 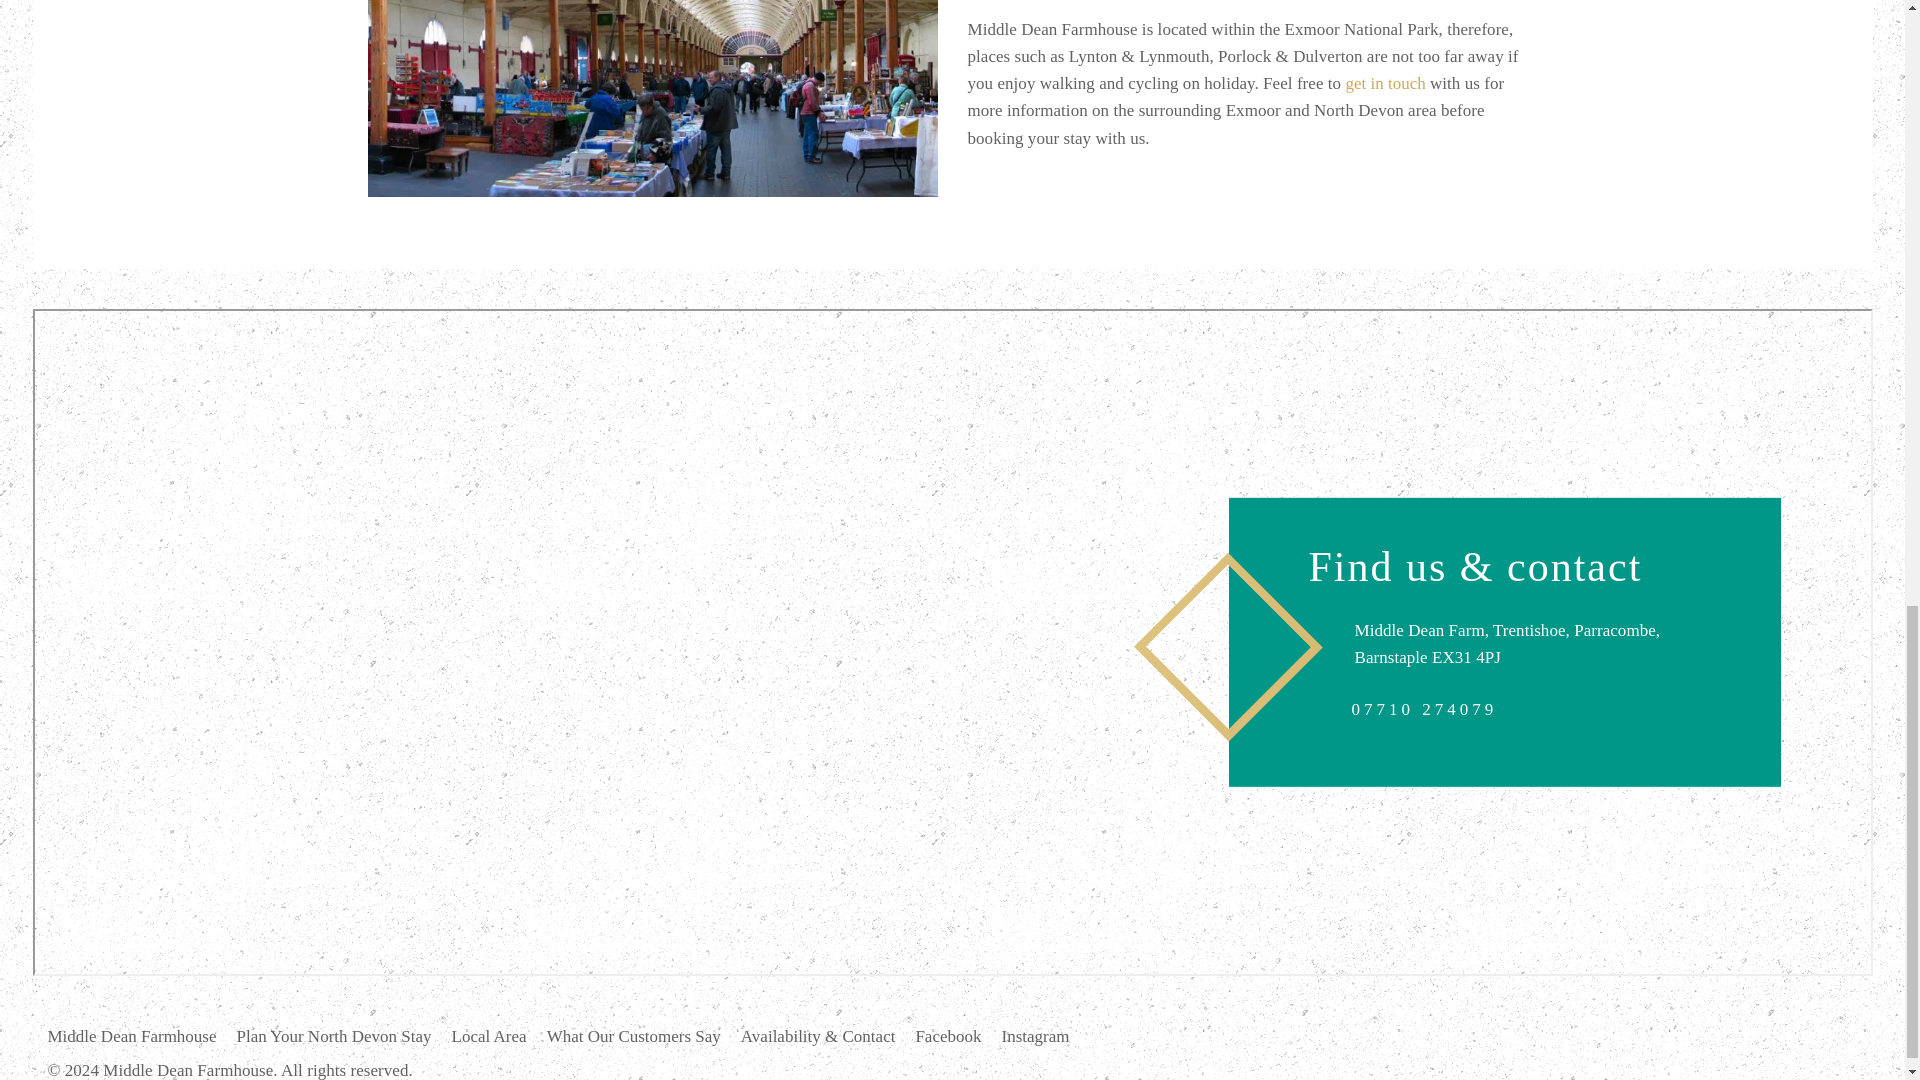 I want to click on Local Area, so click(x=499, y=1036).